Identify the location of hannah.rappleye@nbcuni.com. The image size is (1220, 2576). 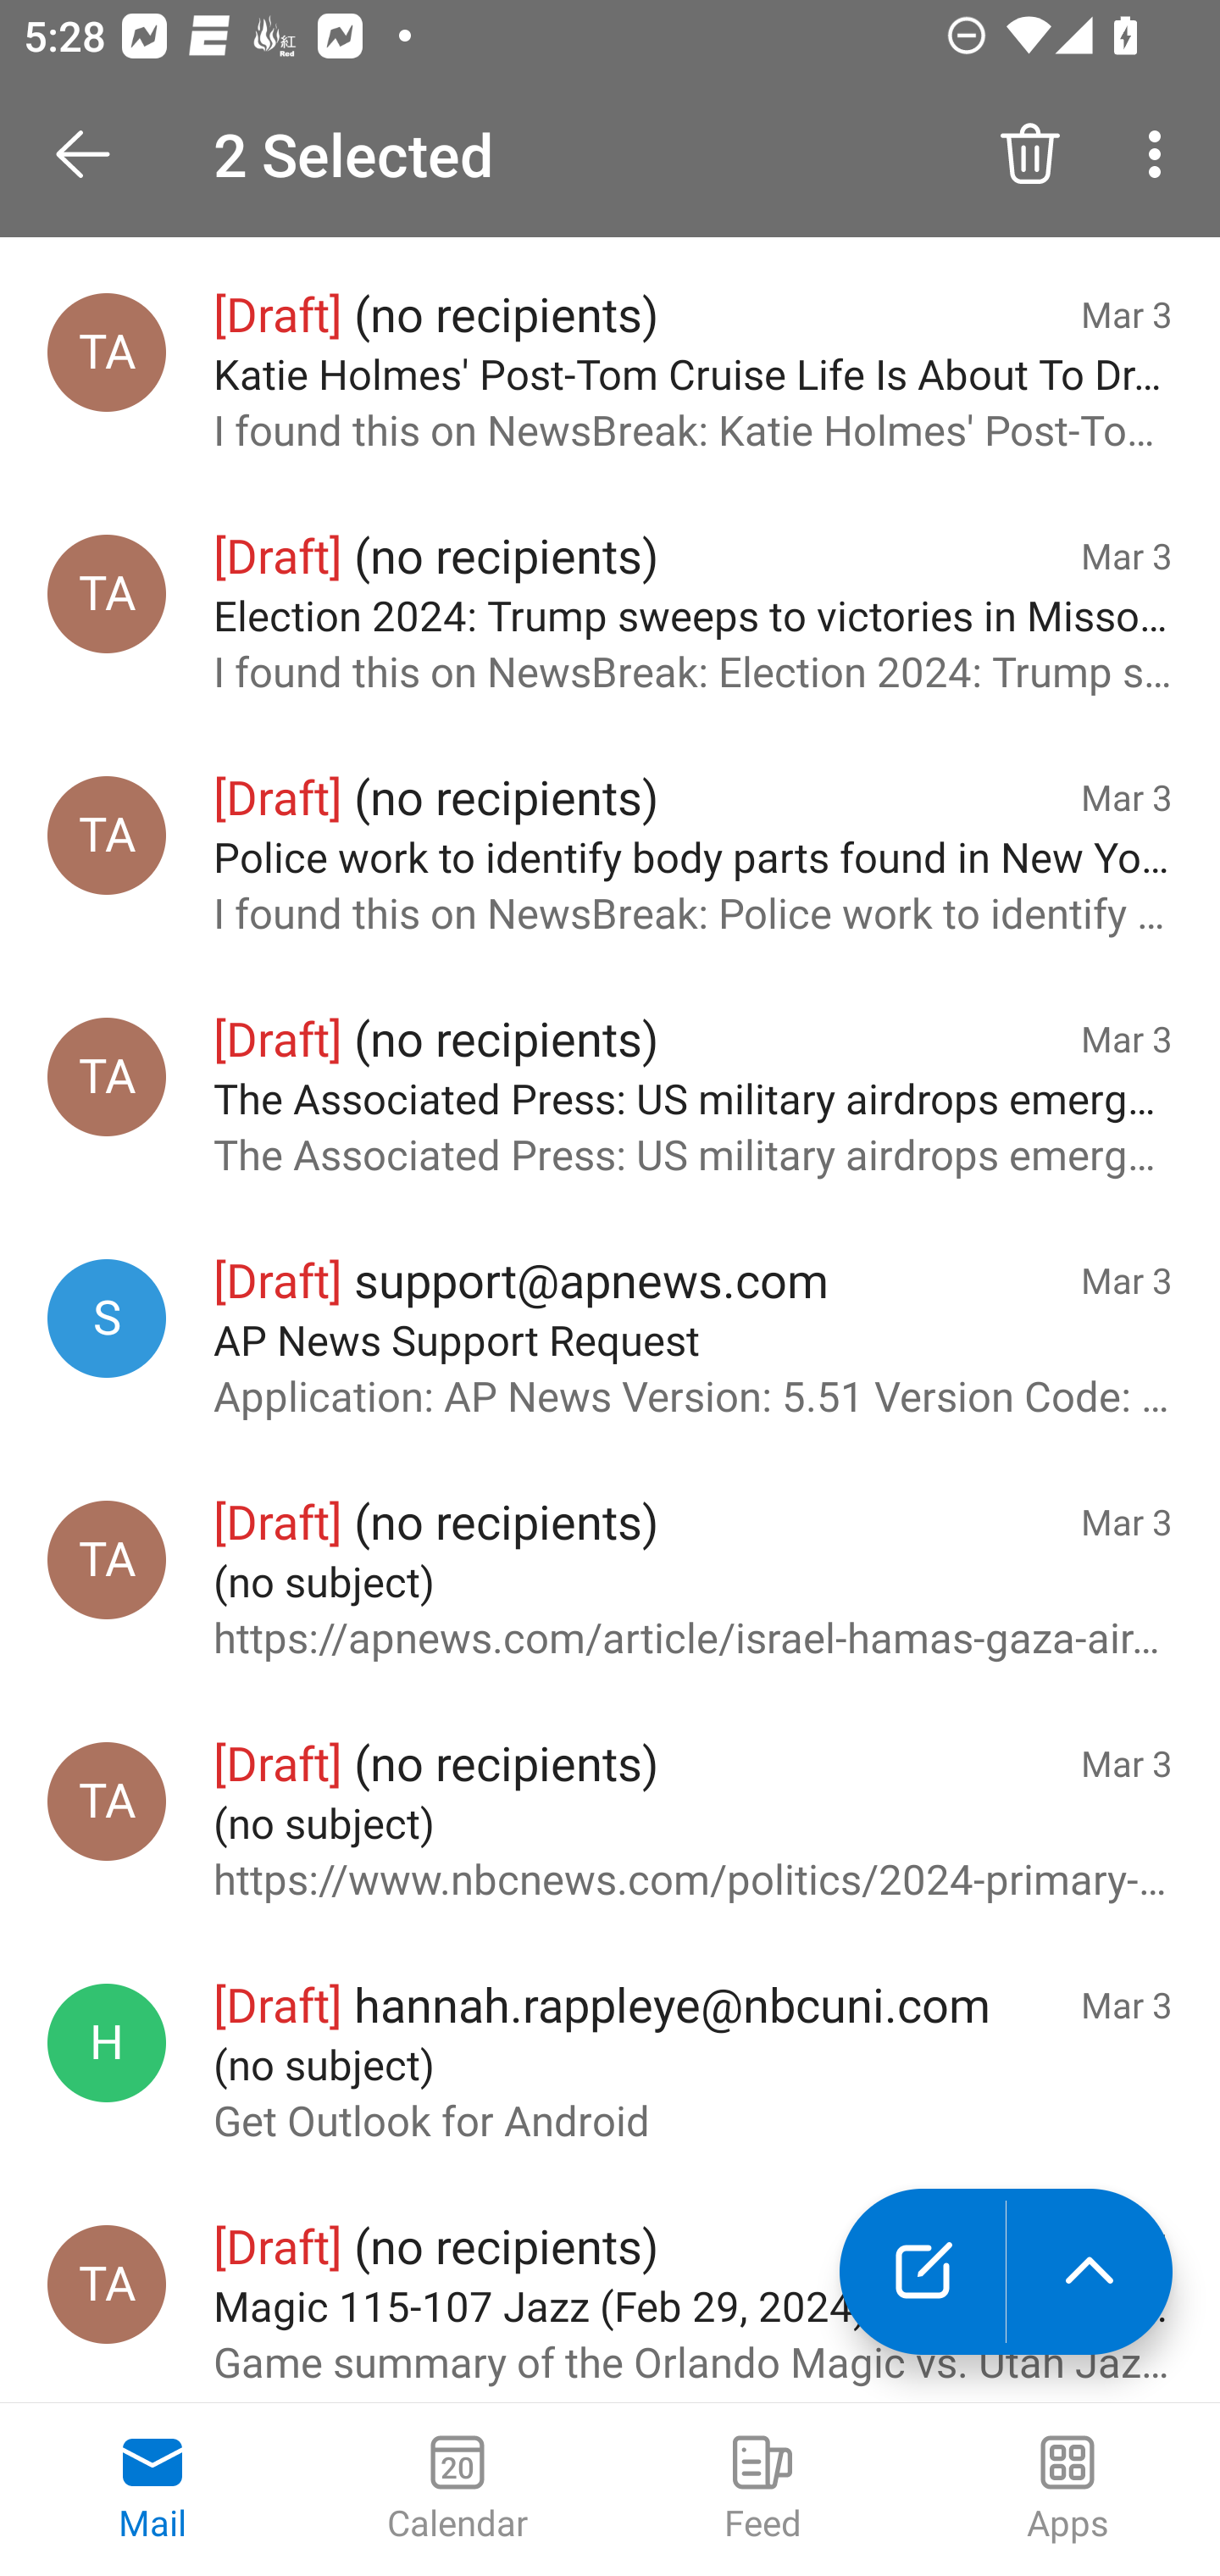
(107, 2042).